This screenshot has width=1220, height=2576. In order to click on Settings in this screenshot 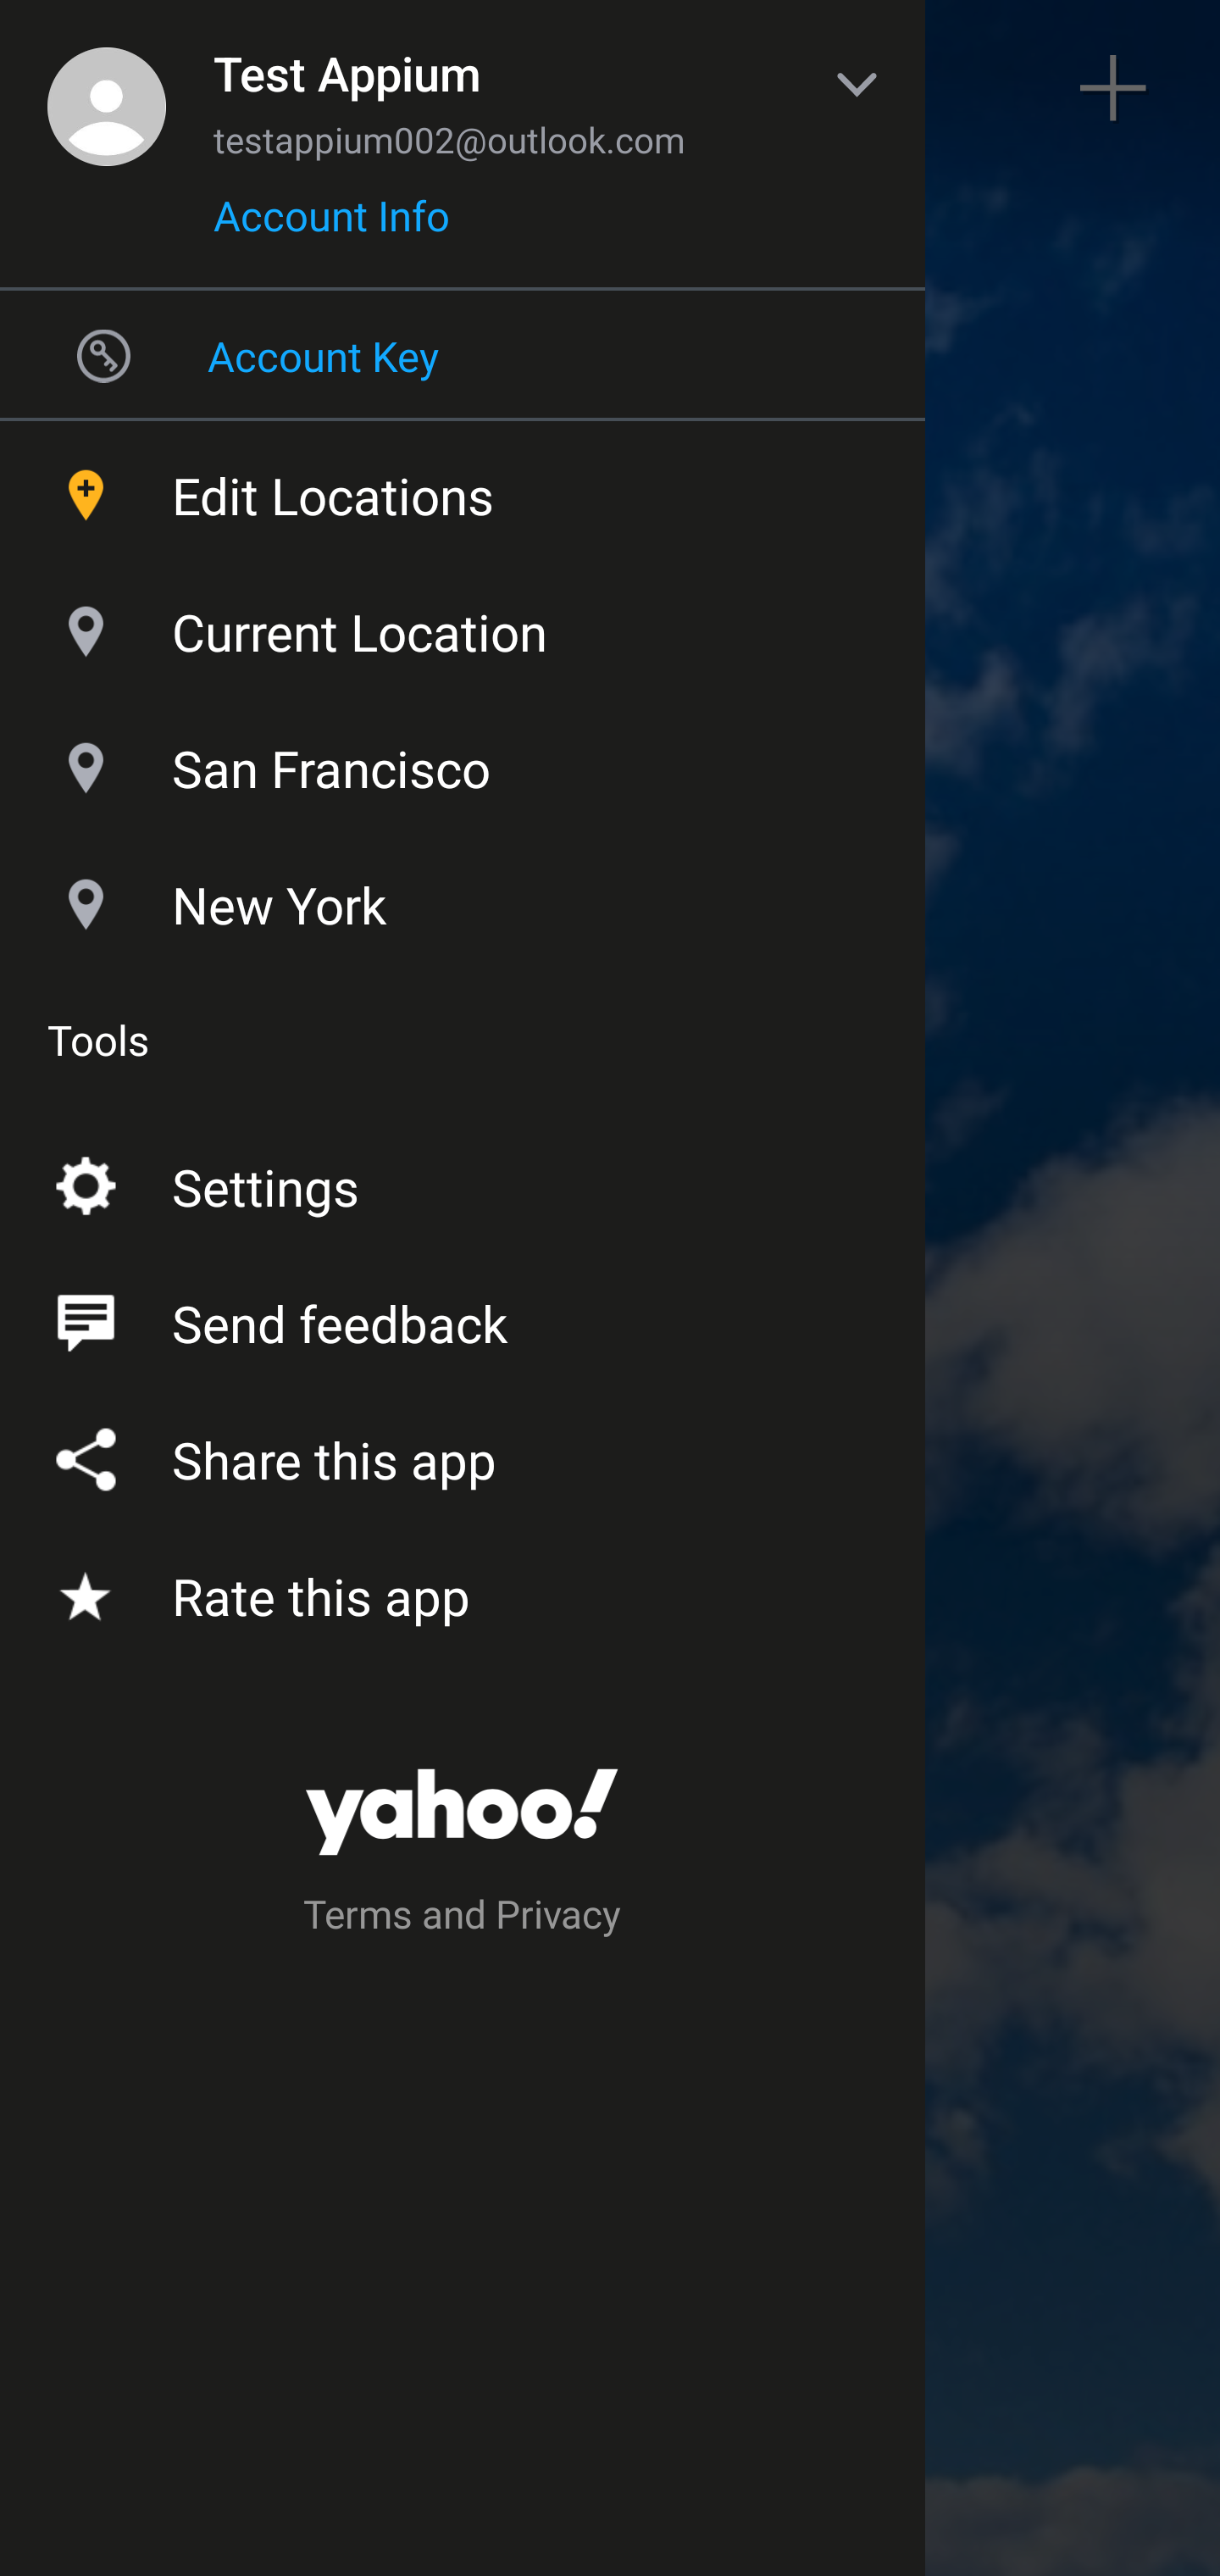, I will do `click(463, 1181)`.